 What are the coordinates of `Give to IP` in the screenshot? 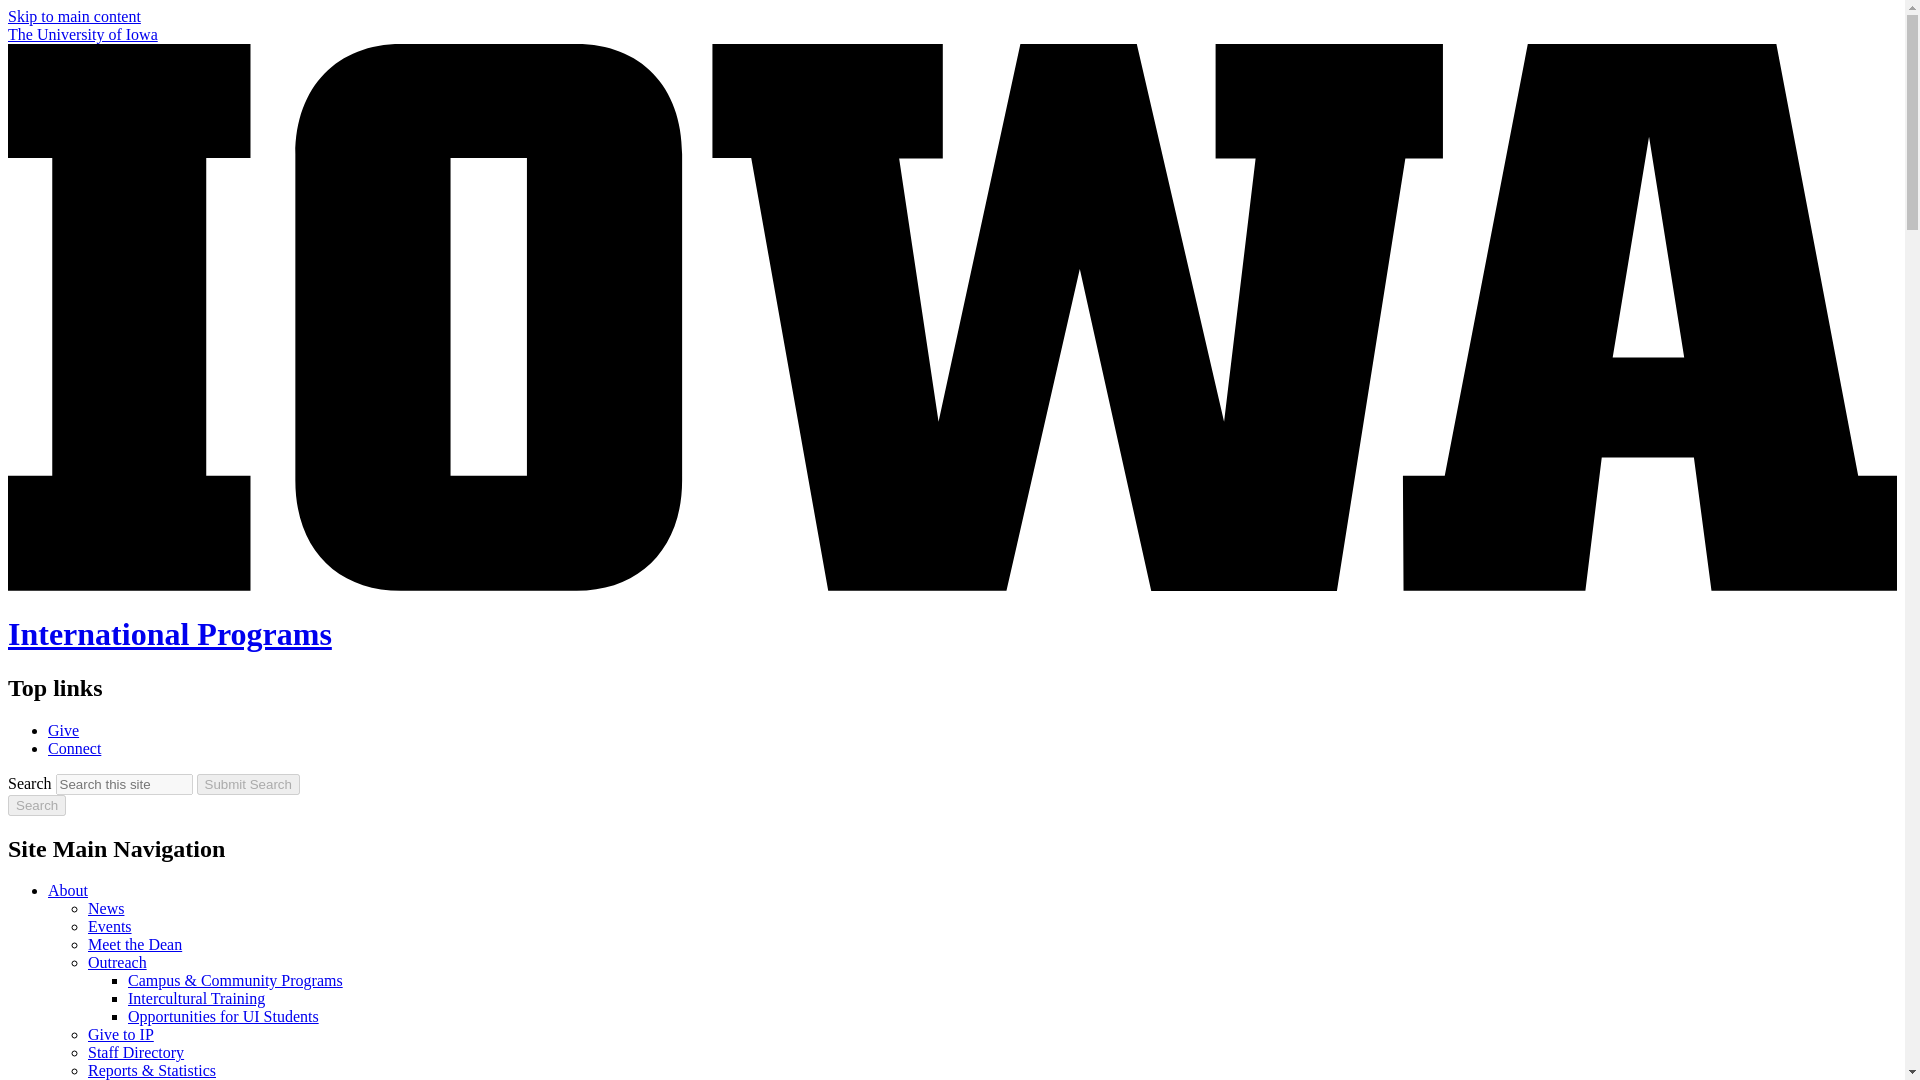 It's located at (120, 1034).